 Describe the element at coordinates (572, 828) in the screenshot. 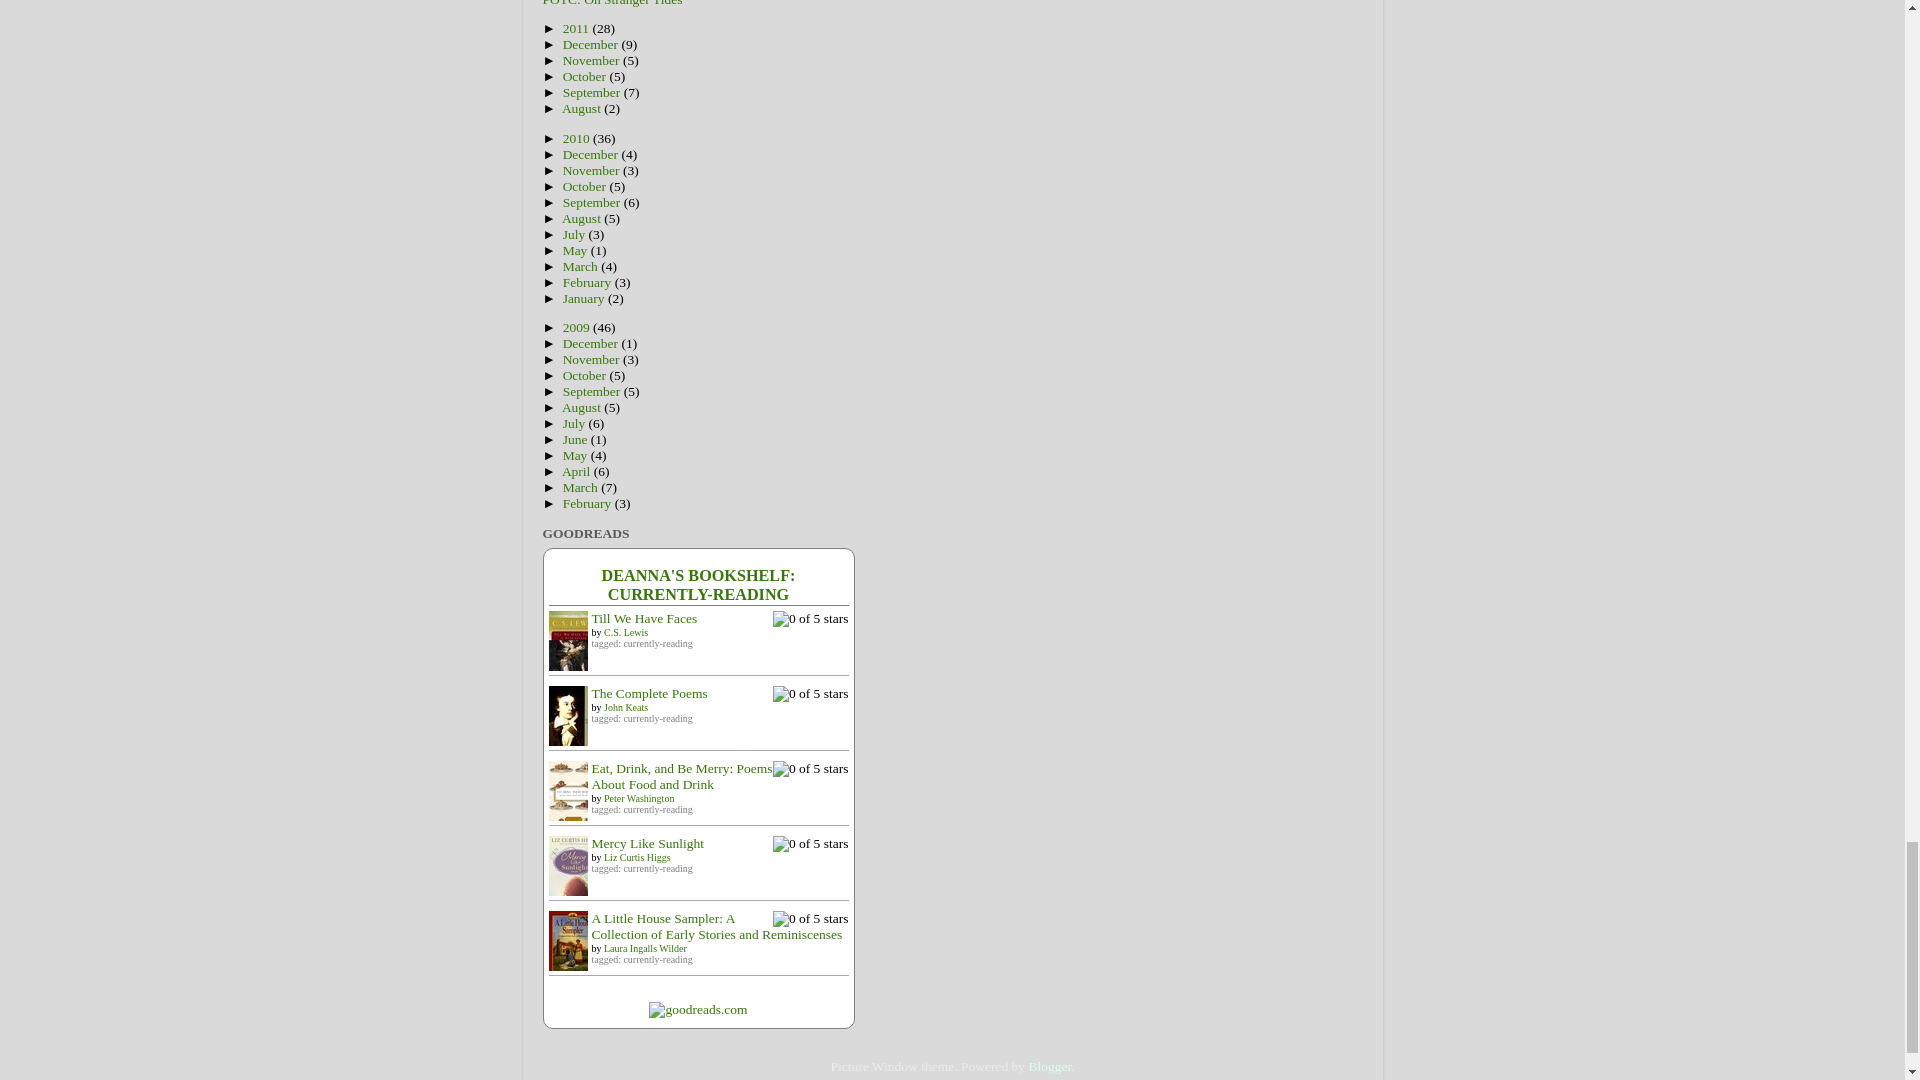

I see `Eat, Drink, and Be Merry: Poems About Food and Drink` at that location.